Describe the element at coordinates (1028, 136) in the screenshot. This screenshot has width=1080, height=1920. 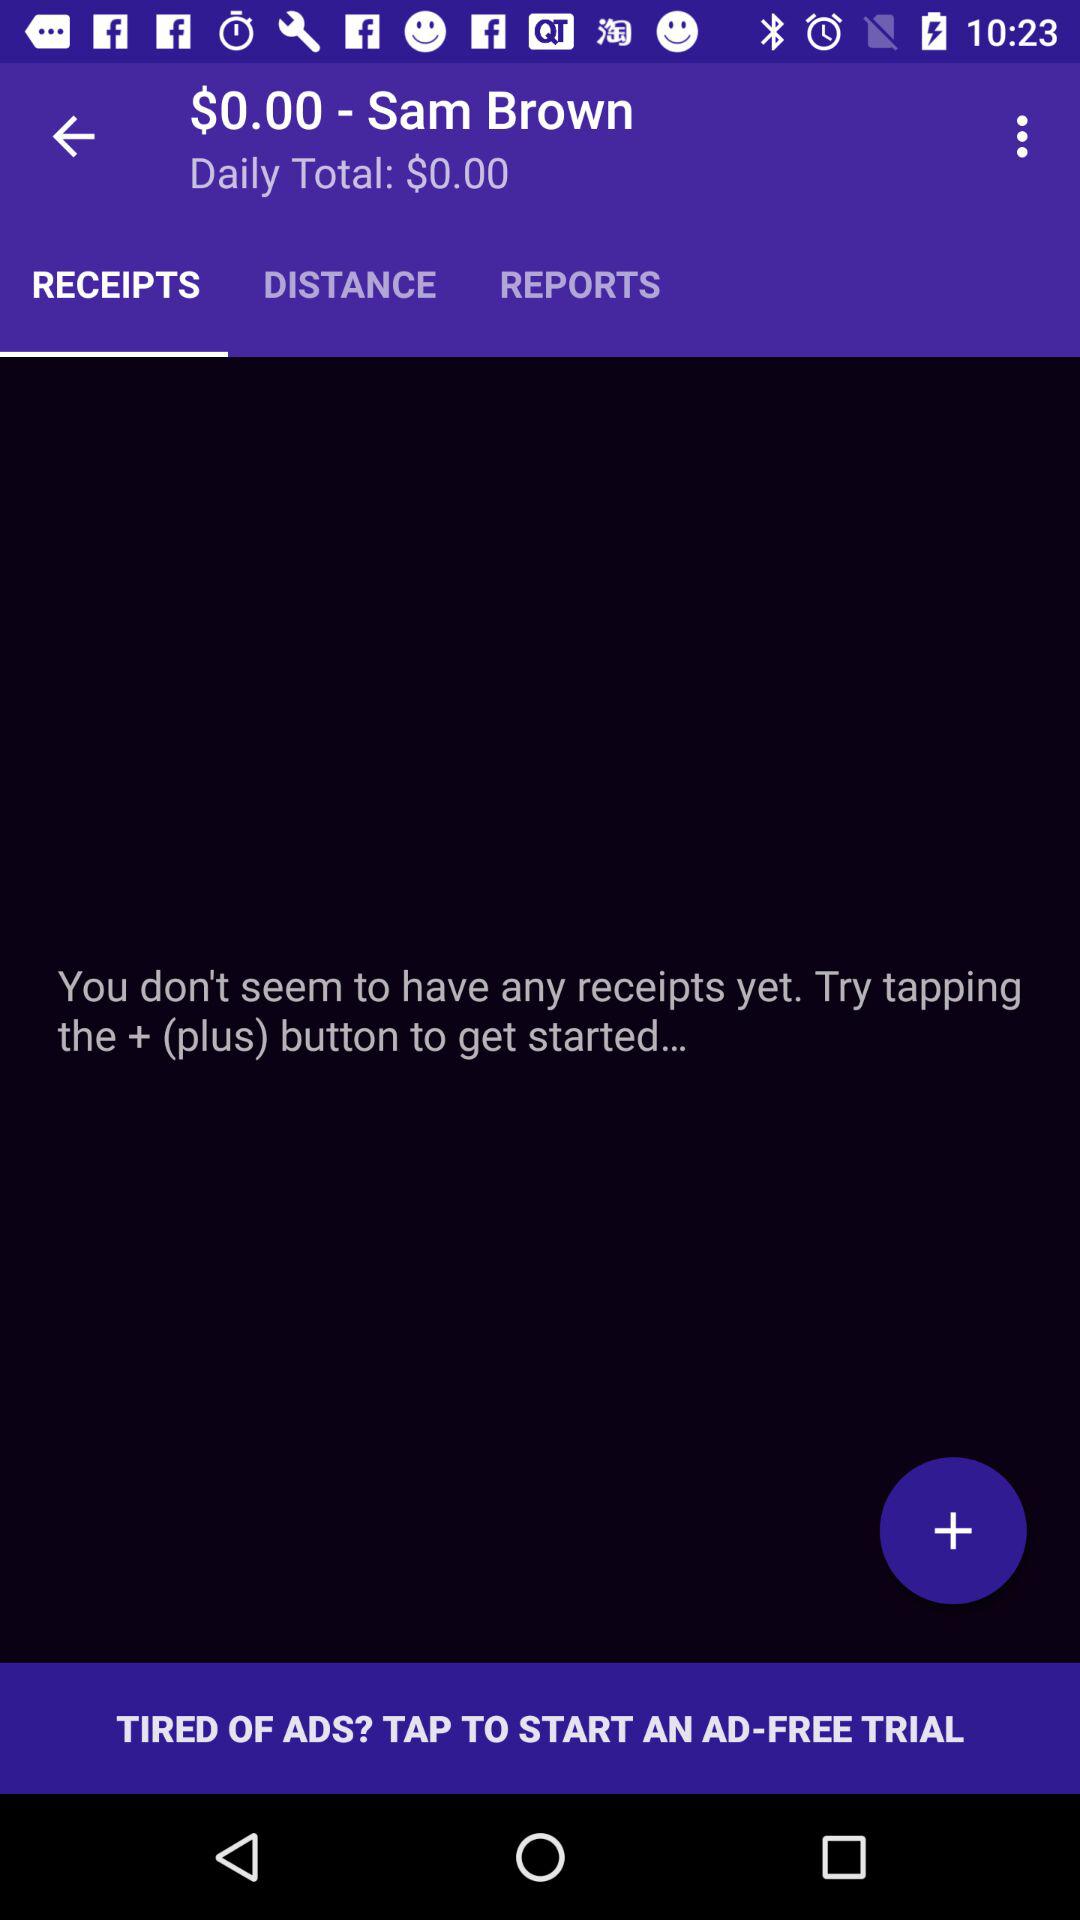
I see `tap icon to the right of reports` at that location.